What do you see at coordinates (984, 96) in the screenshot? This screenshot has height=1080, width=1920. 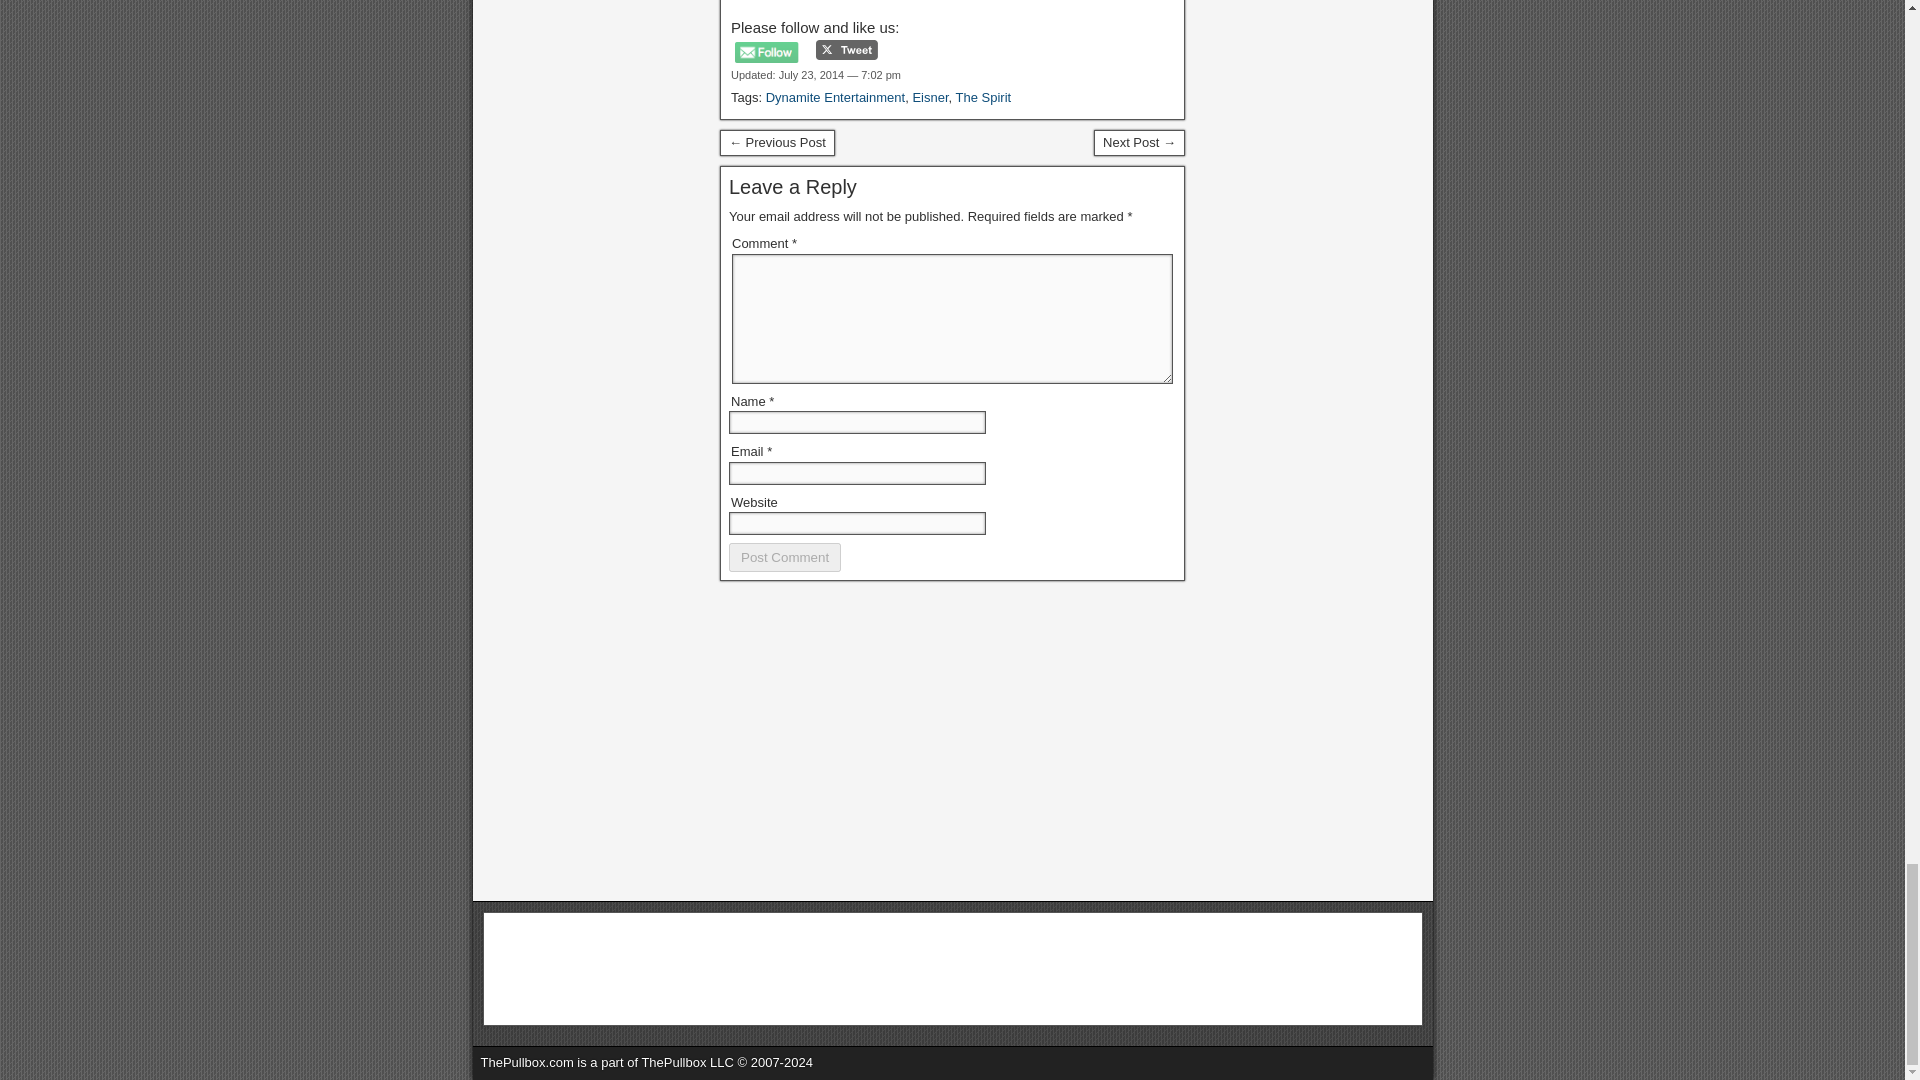 I see `The Spirit` at bounding box center [984, 96].